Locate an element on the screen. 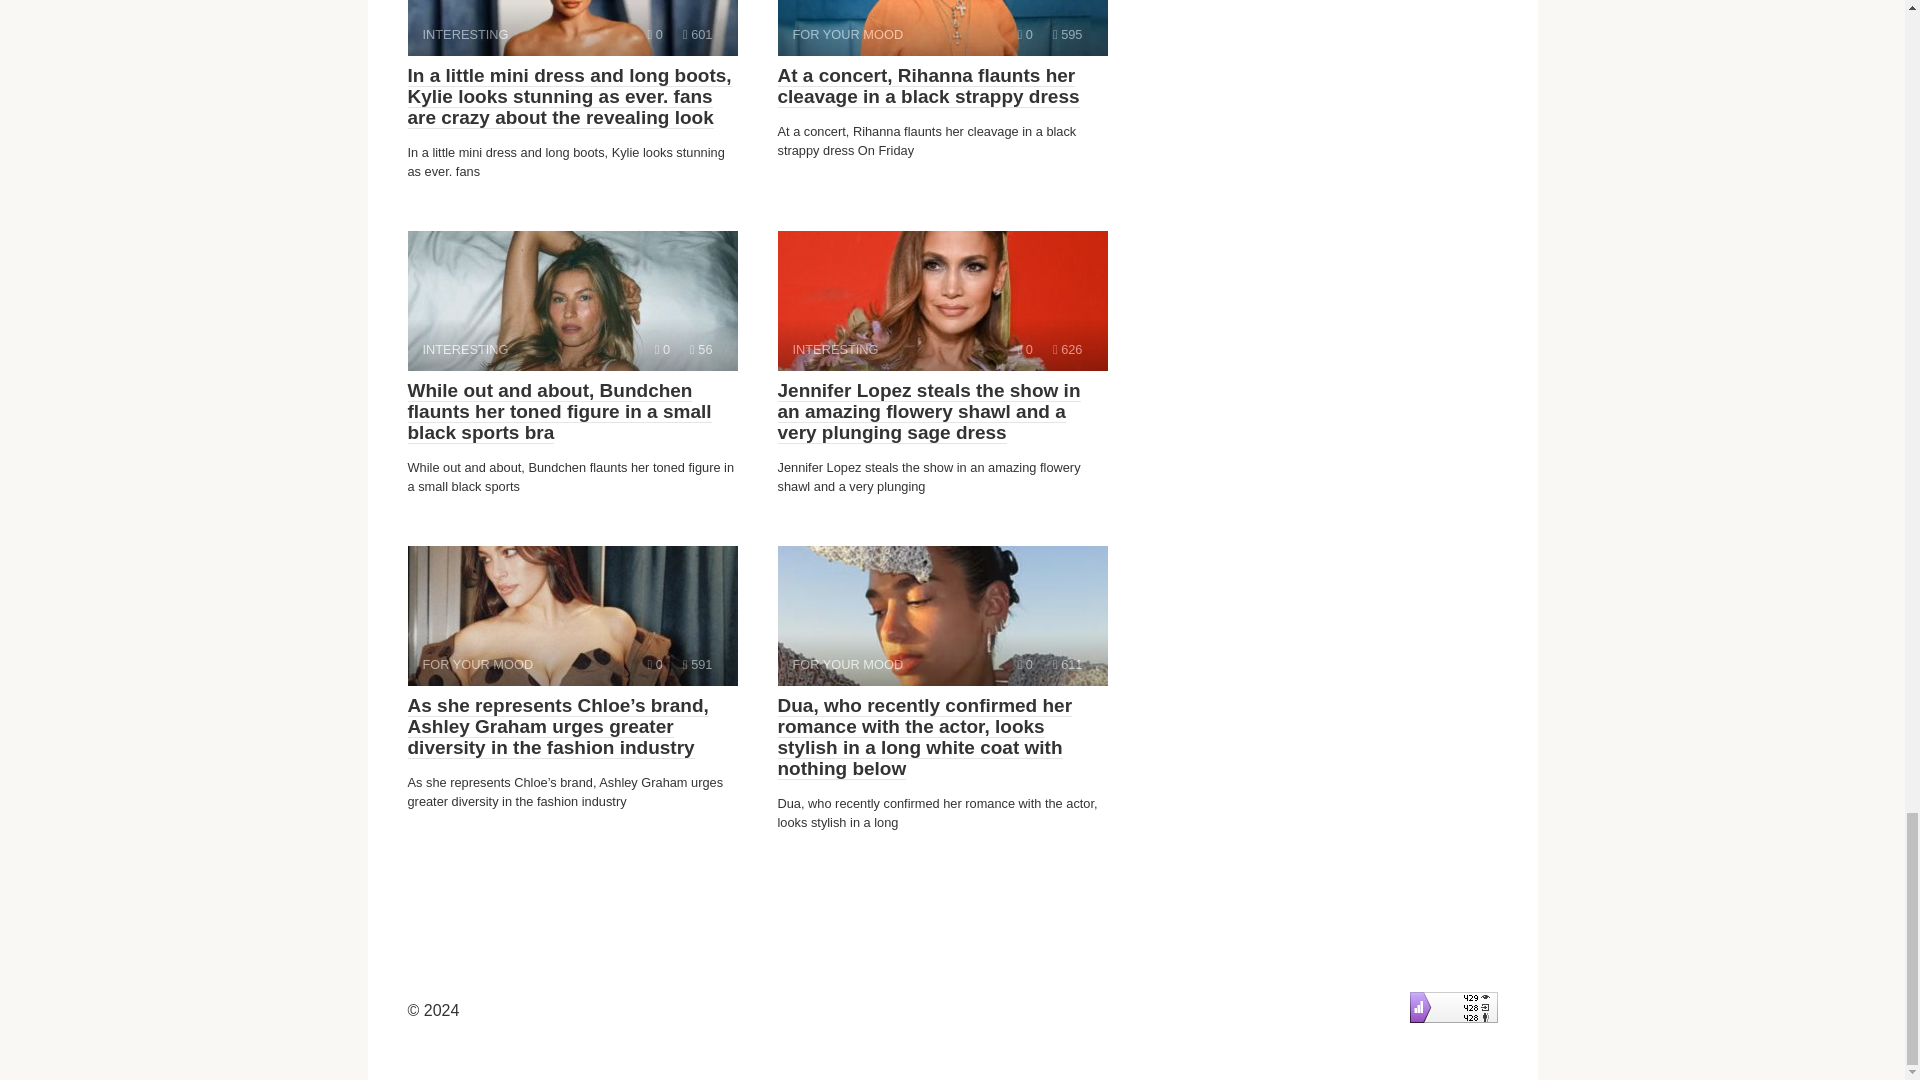 The image size is (1920, 1080). Views is located at coordinates (572, 301).